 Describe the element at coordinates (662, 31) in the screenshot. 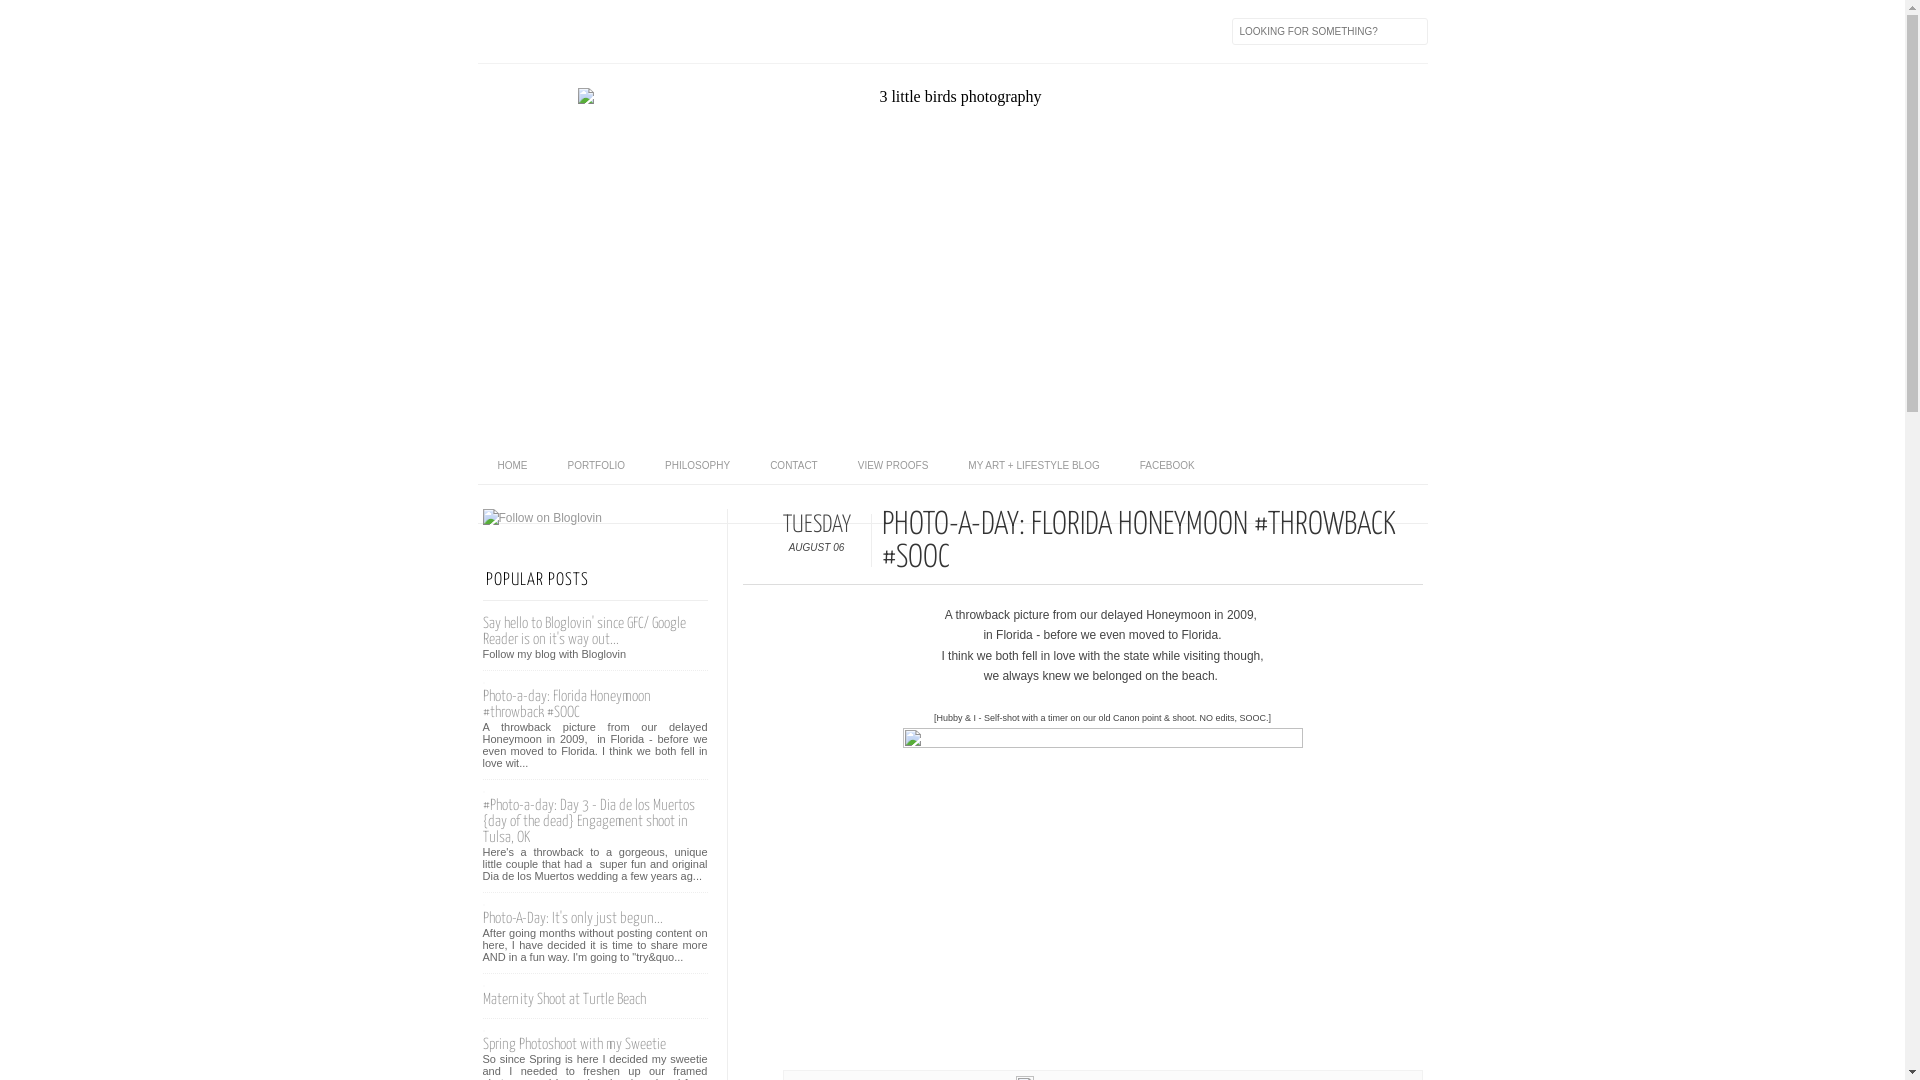

I see `Youtube` at that location.